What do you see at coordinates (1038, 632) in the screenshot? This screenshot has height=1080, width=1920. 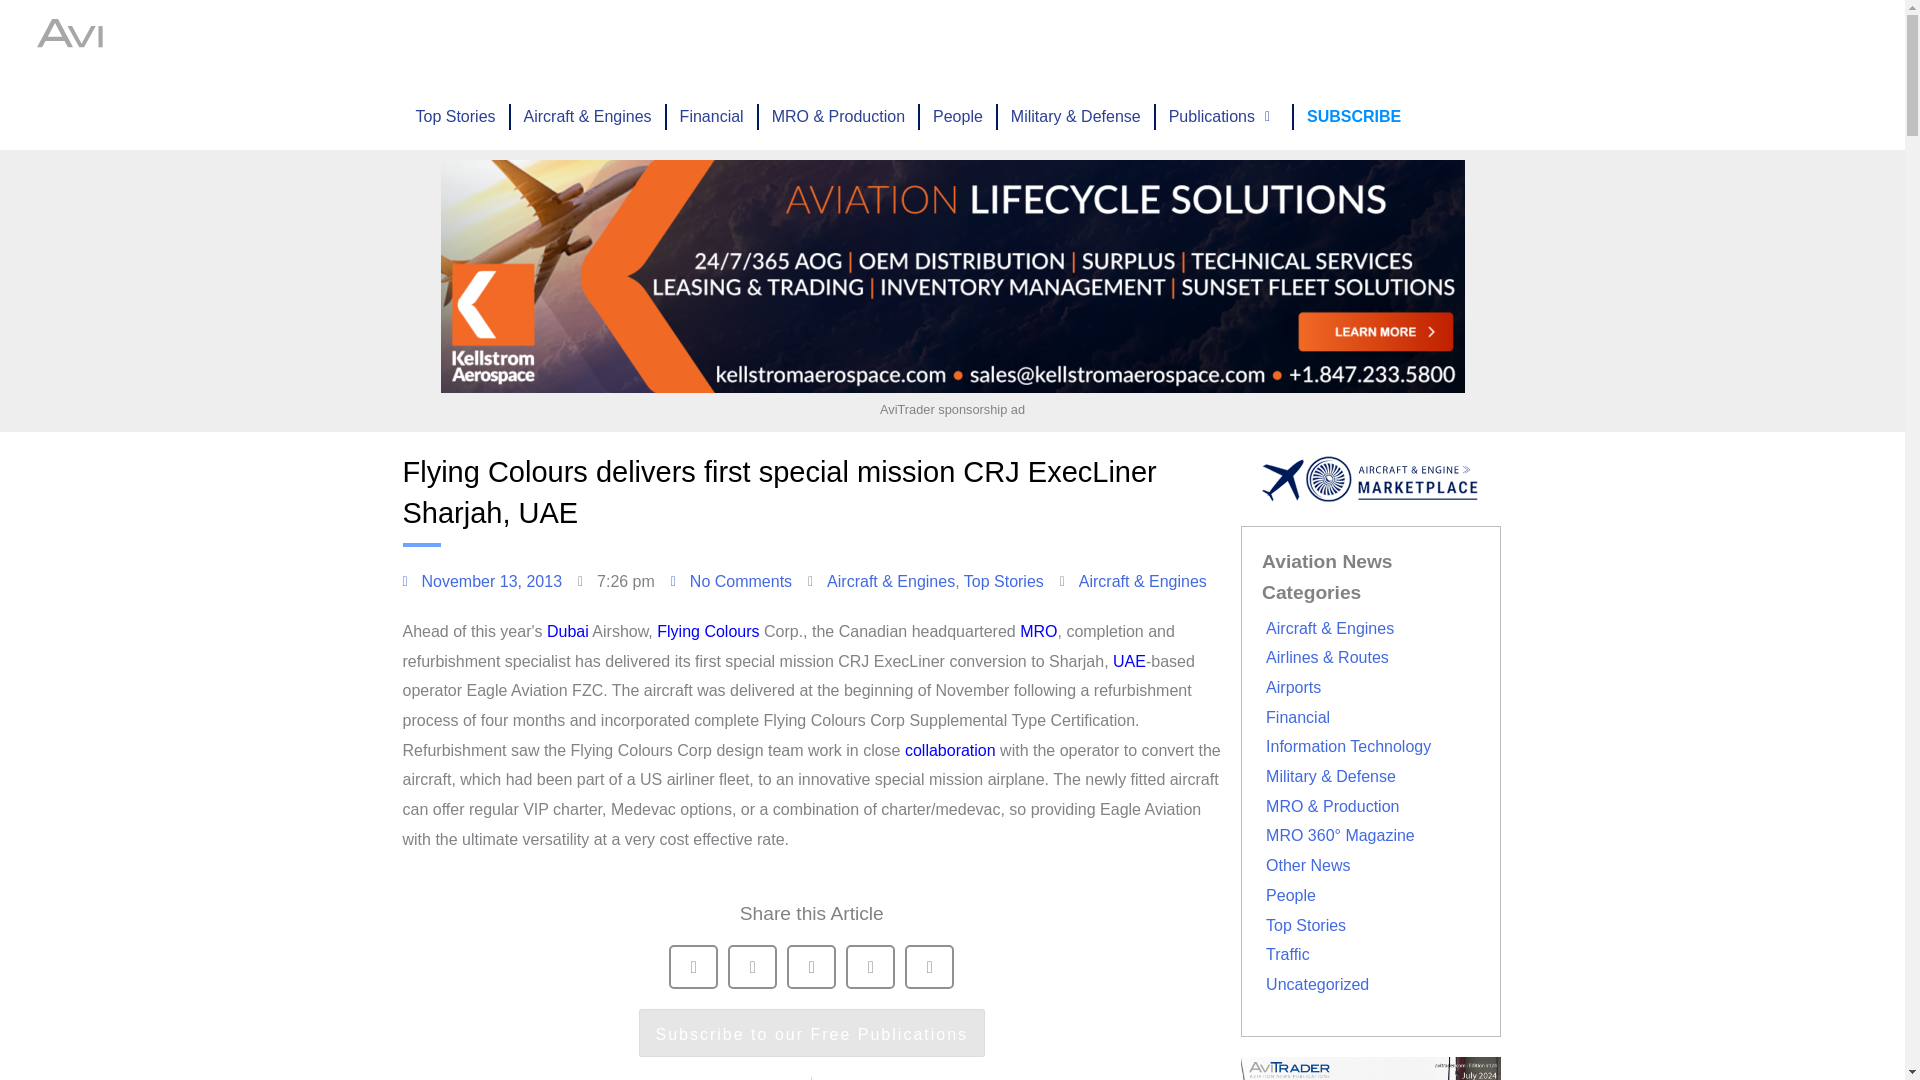 I see `Posts tagged with MRO` at bounding box center [1038, 632].